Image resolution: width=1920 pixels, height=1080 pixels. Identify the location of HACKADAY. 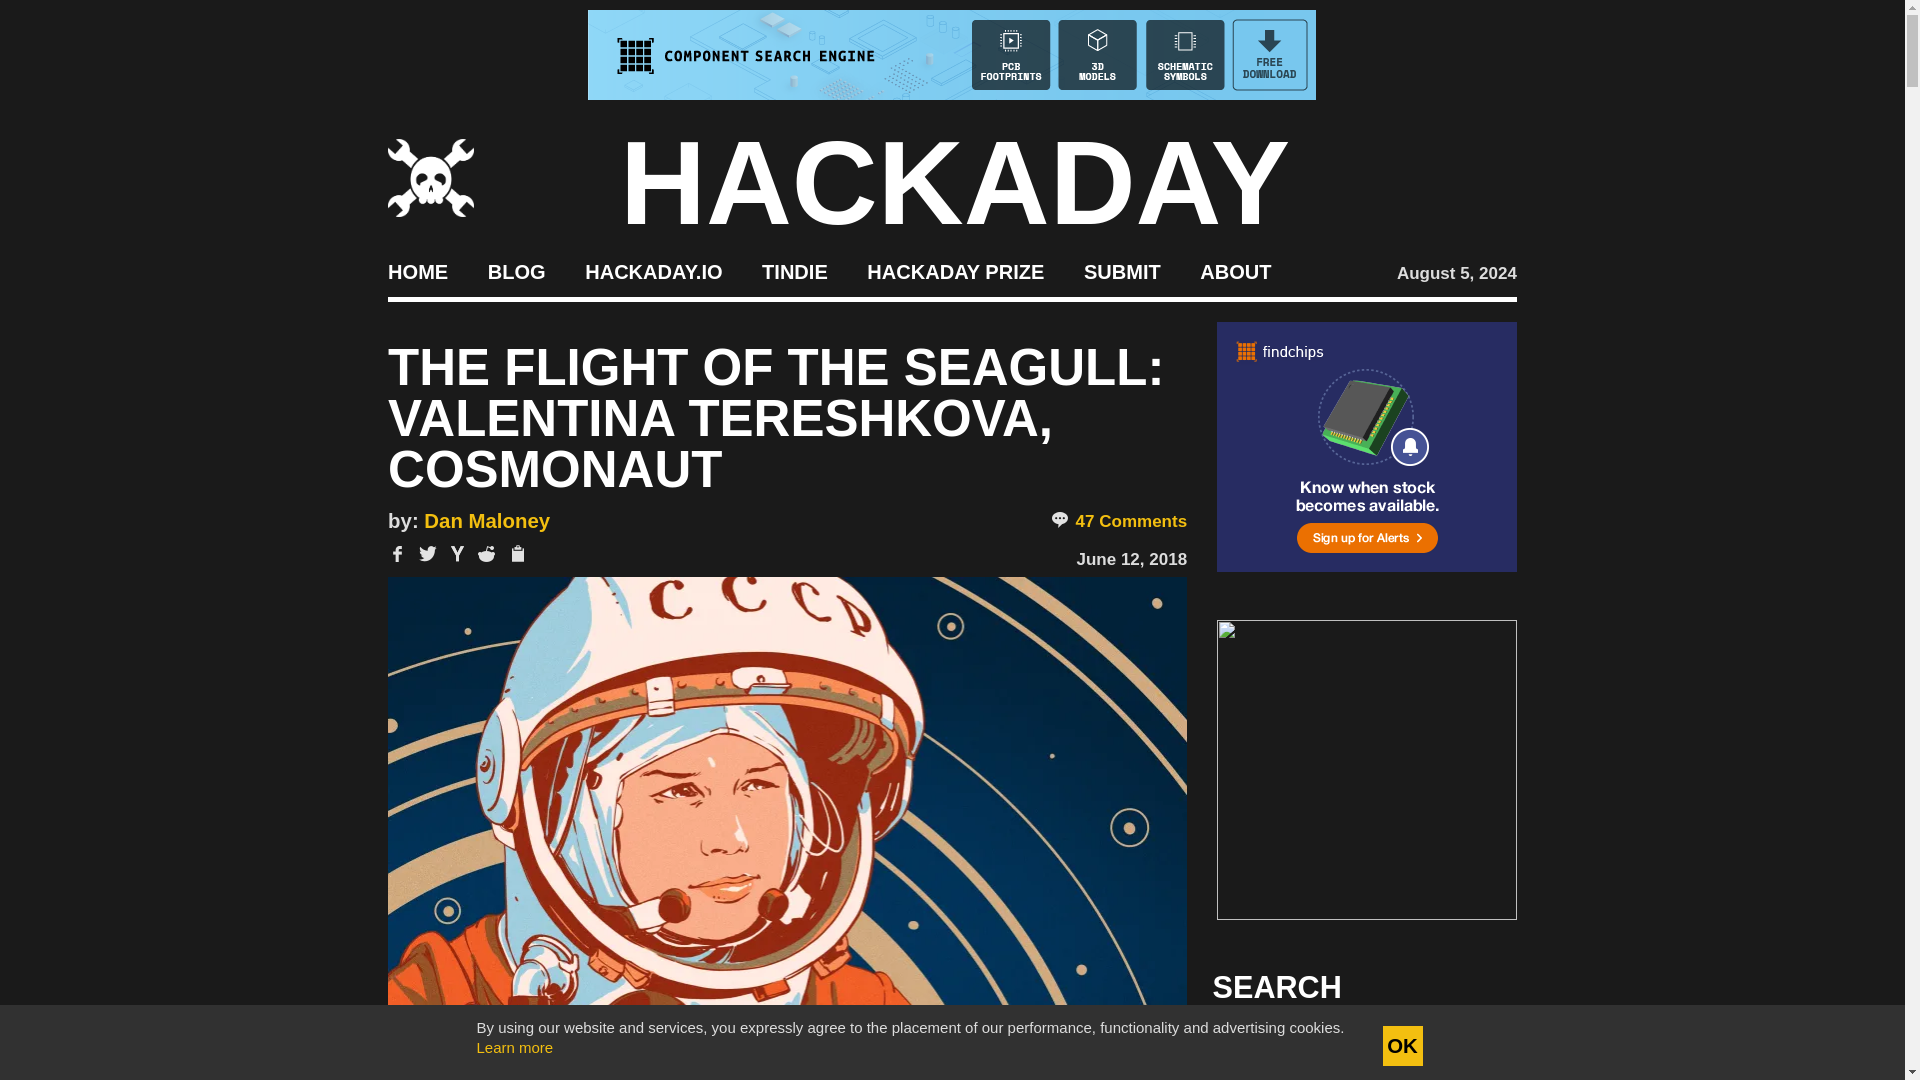
(955, 182).